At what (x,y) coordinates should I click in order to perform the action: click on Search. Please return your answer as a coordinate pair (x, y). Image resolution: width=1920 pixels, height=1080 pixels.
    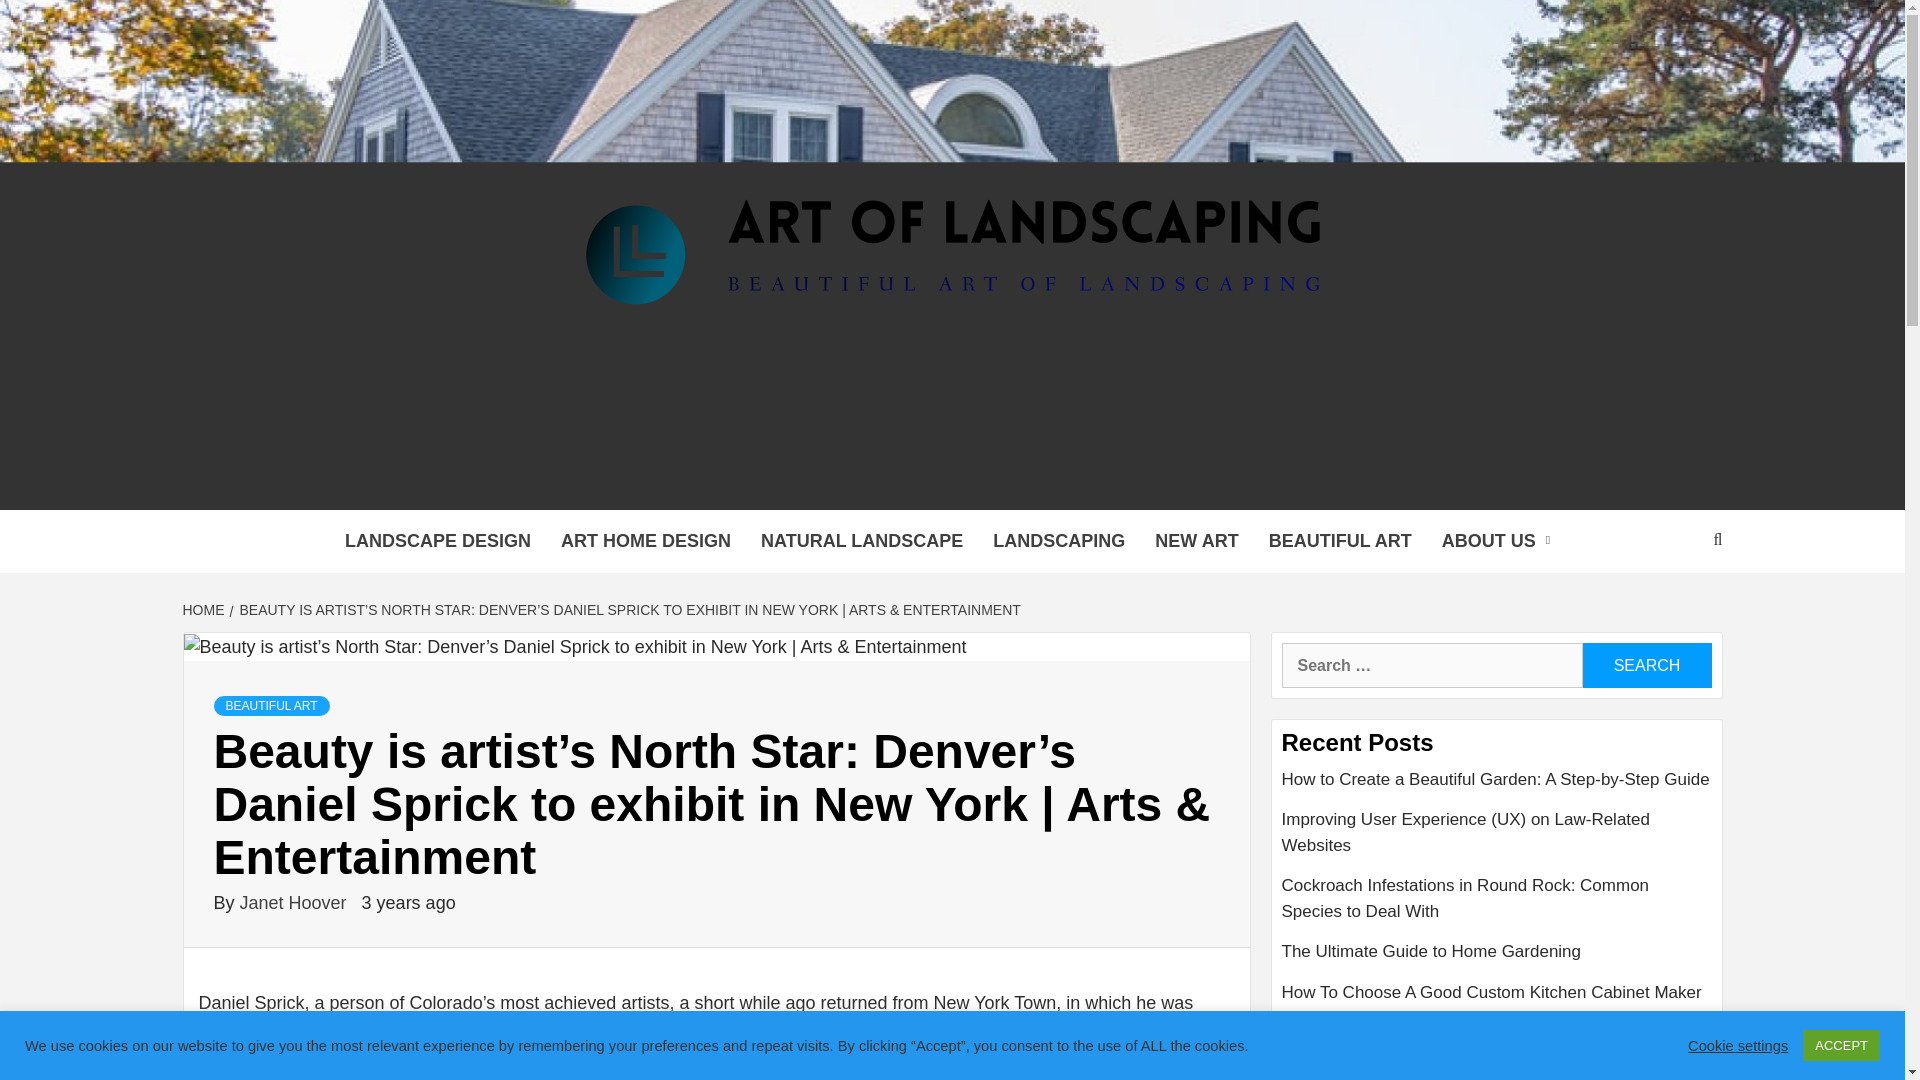
    Looking at the image, I should click on (1646, 664).